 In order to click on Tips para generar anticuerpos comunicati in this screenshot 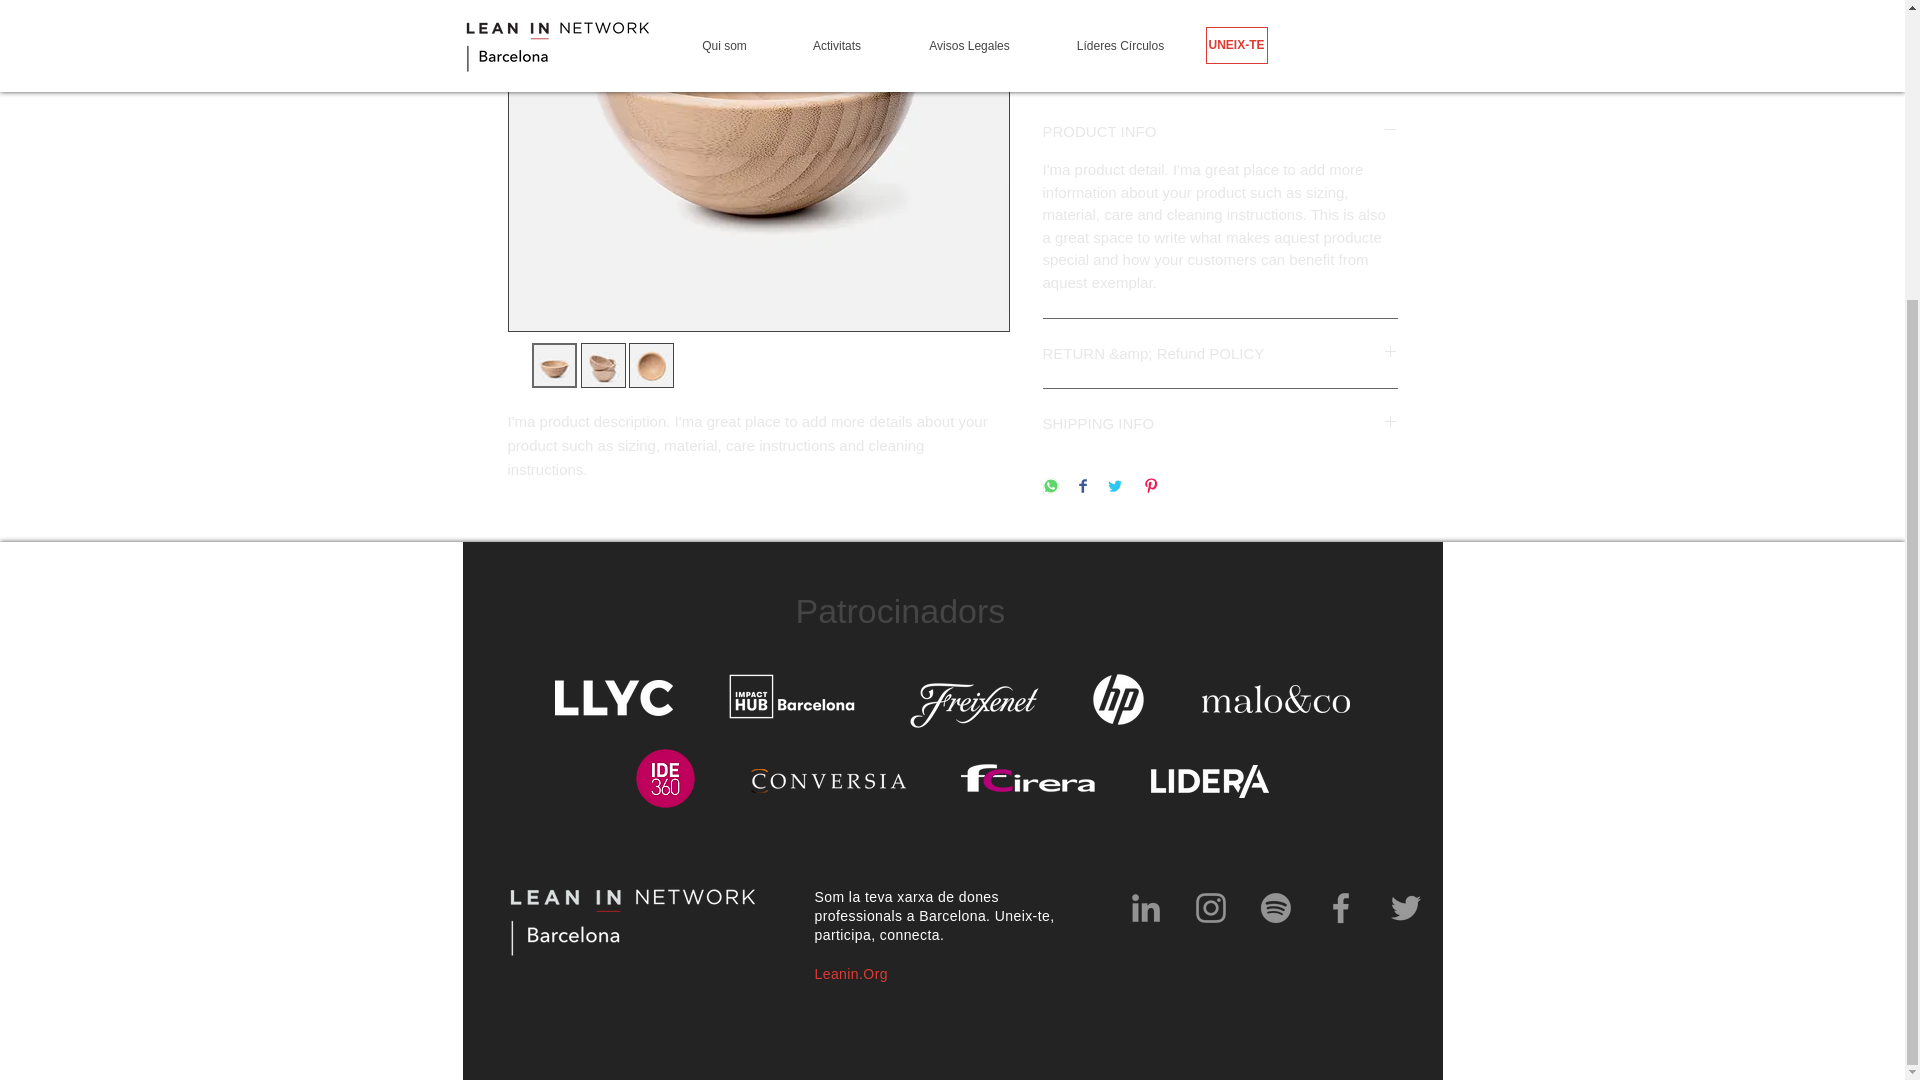, I will do `click(1275, 698)`.